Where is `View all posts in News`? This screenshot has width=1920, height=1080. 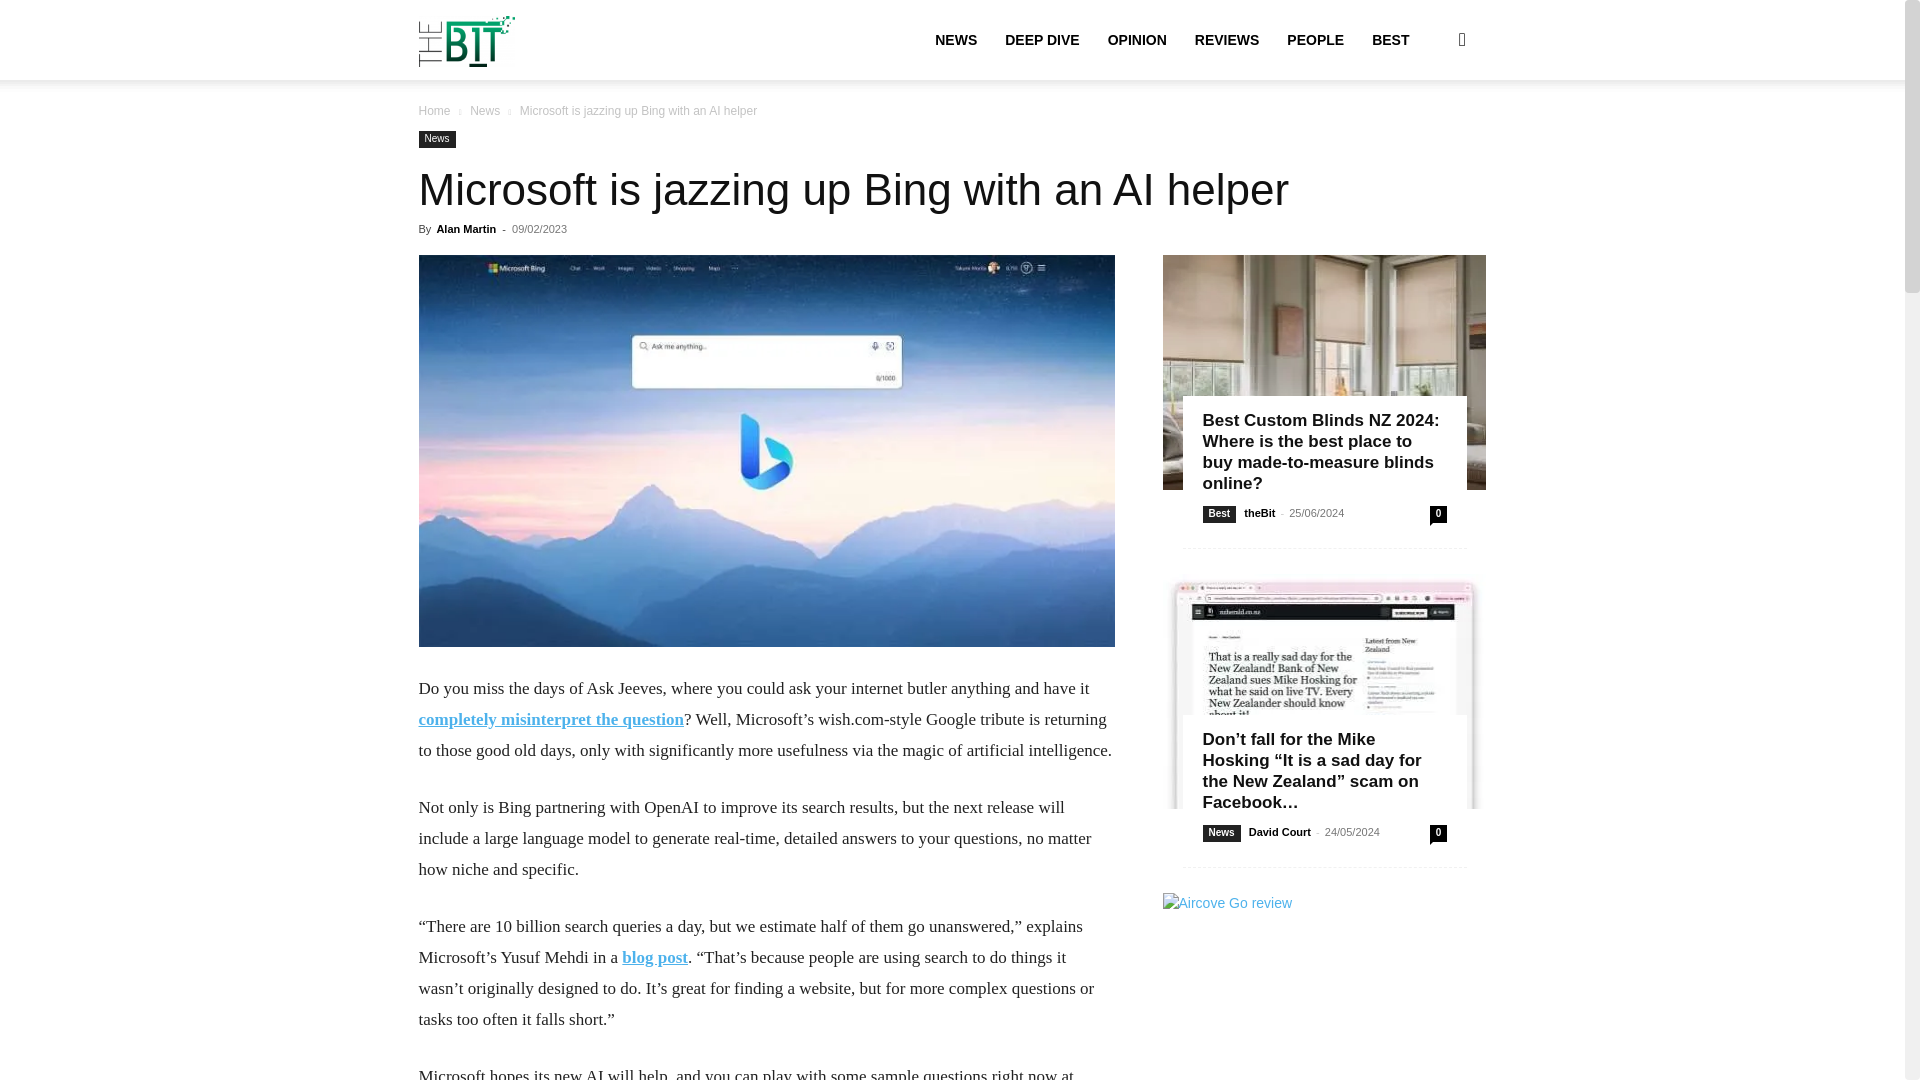 View all posts in News is located at coordinates (484, 110).